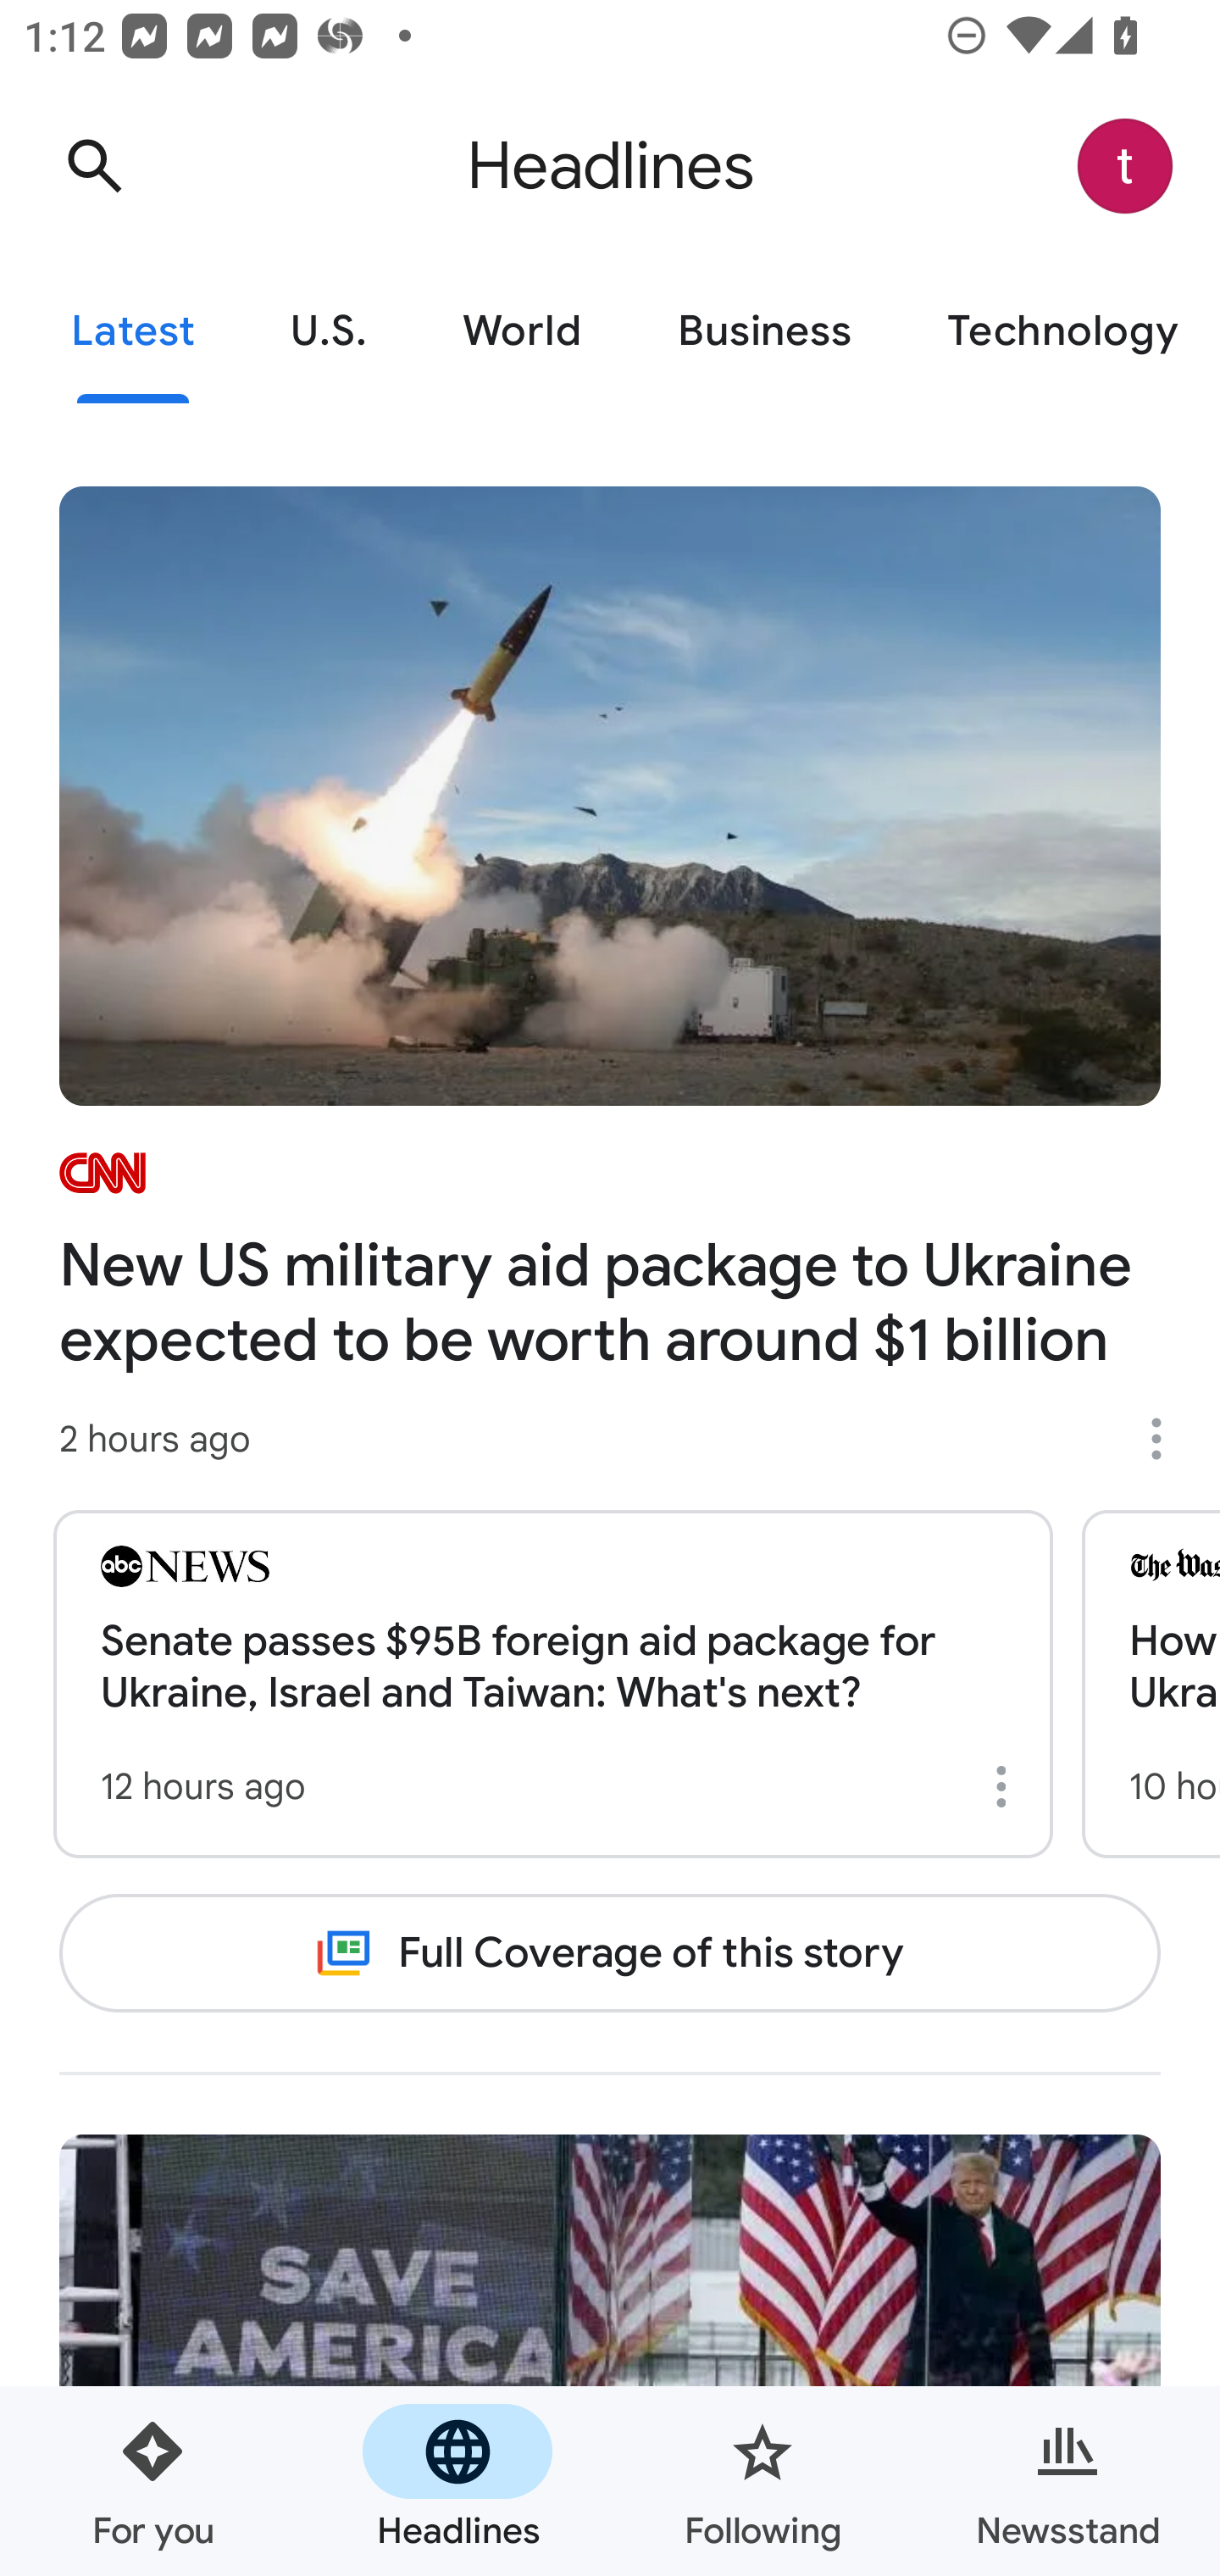 This screenshot has width=1220, height=2576. I want to click on Full Coverage of this story, so click(610, 1952).